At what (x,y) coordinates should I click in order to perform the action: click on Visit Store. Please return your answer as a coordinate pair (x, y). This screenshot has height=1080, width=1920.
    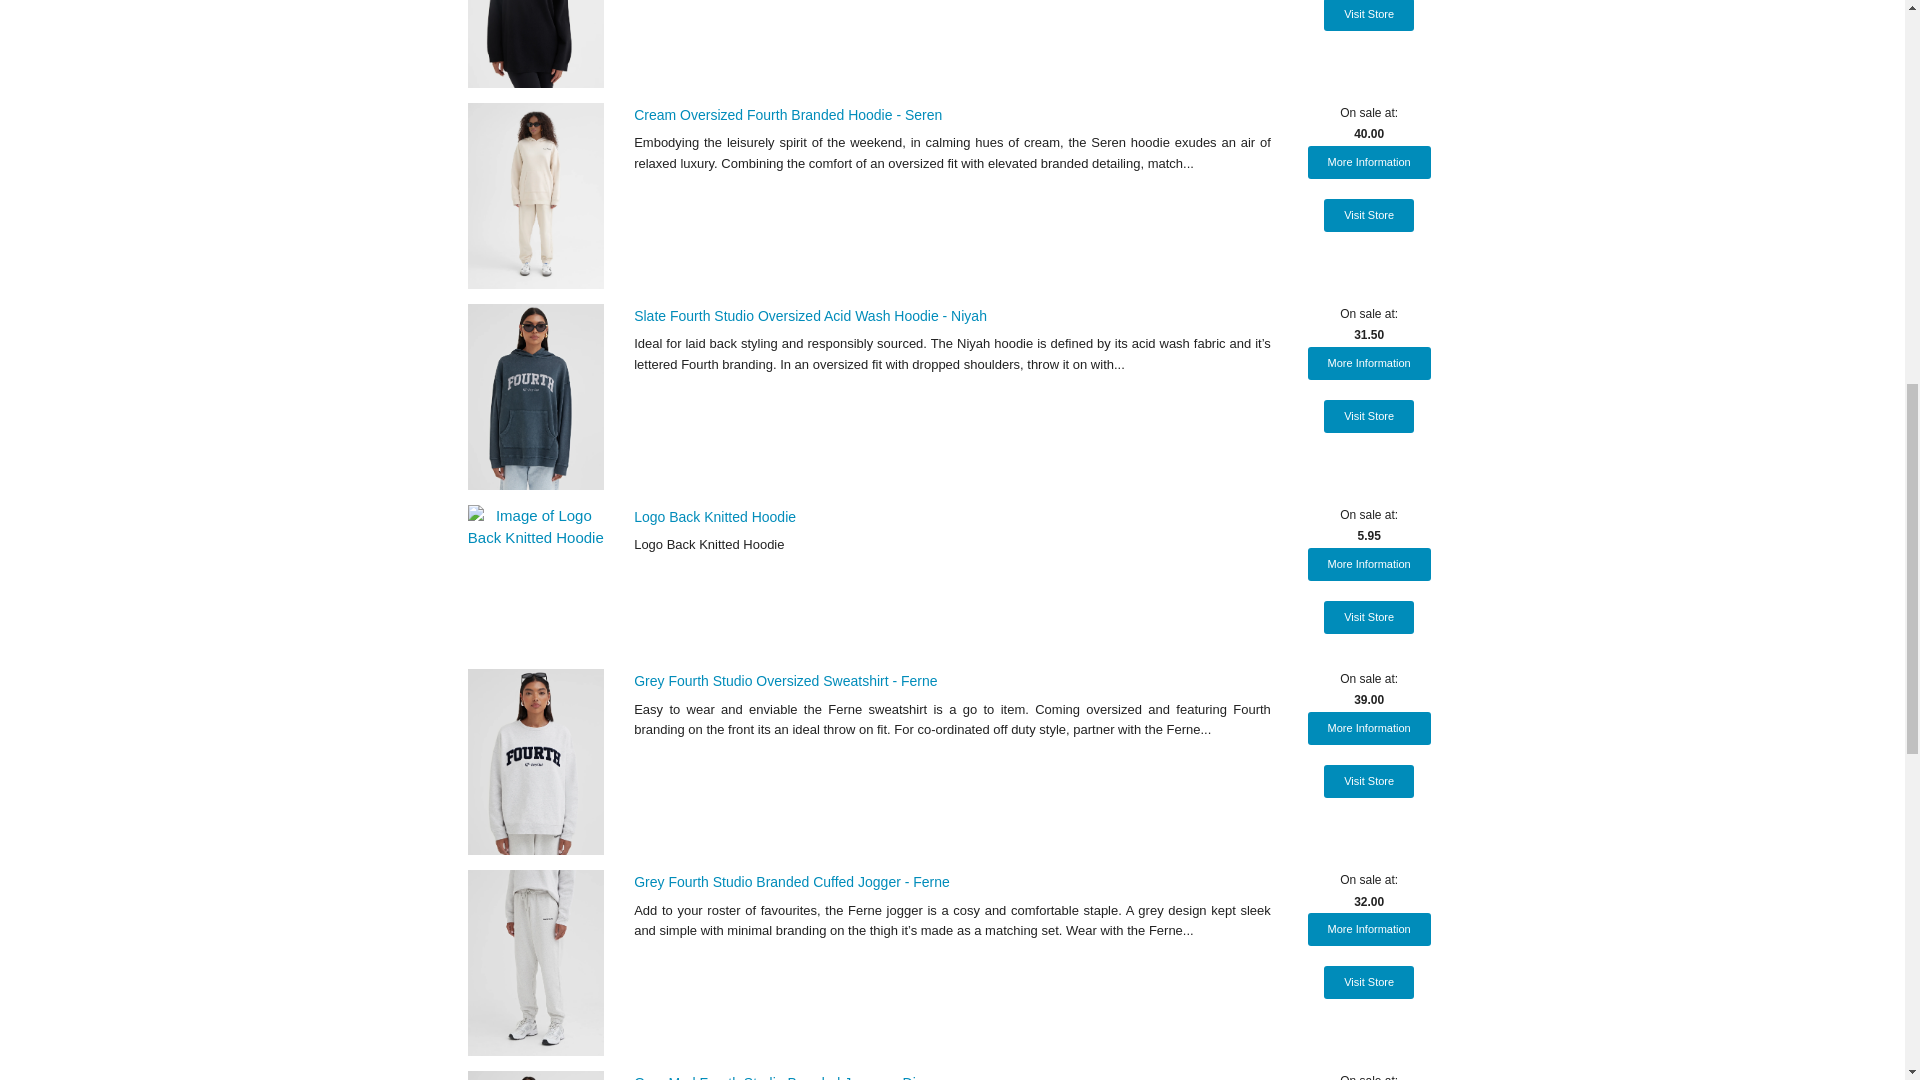
    Looking at the image, I should click on (1368, 616).